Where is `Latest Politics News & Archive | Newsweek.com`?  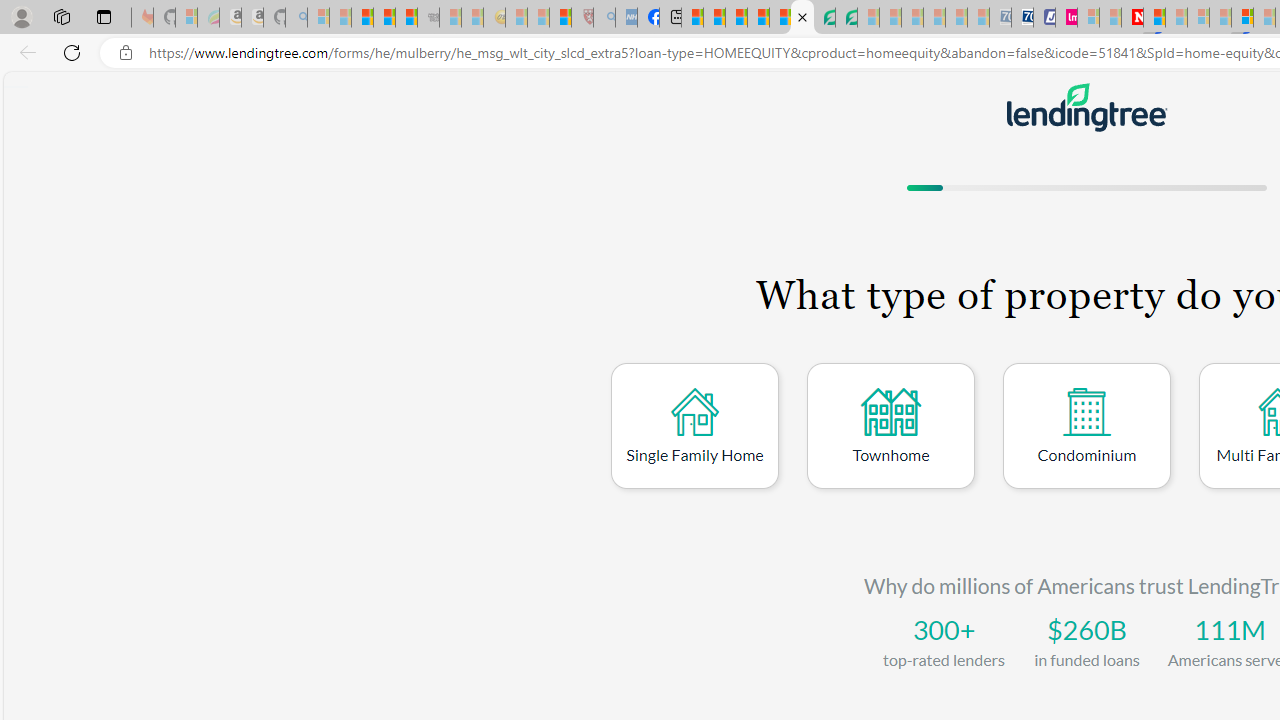 Latest Politics News & Archive | Newsweek.com is located at coordinates (1132, 18).